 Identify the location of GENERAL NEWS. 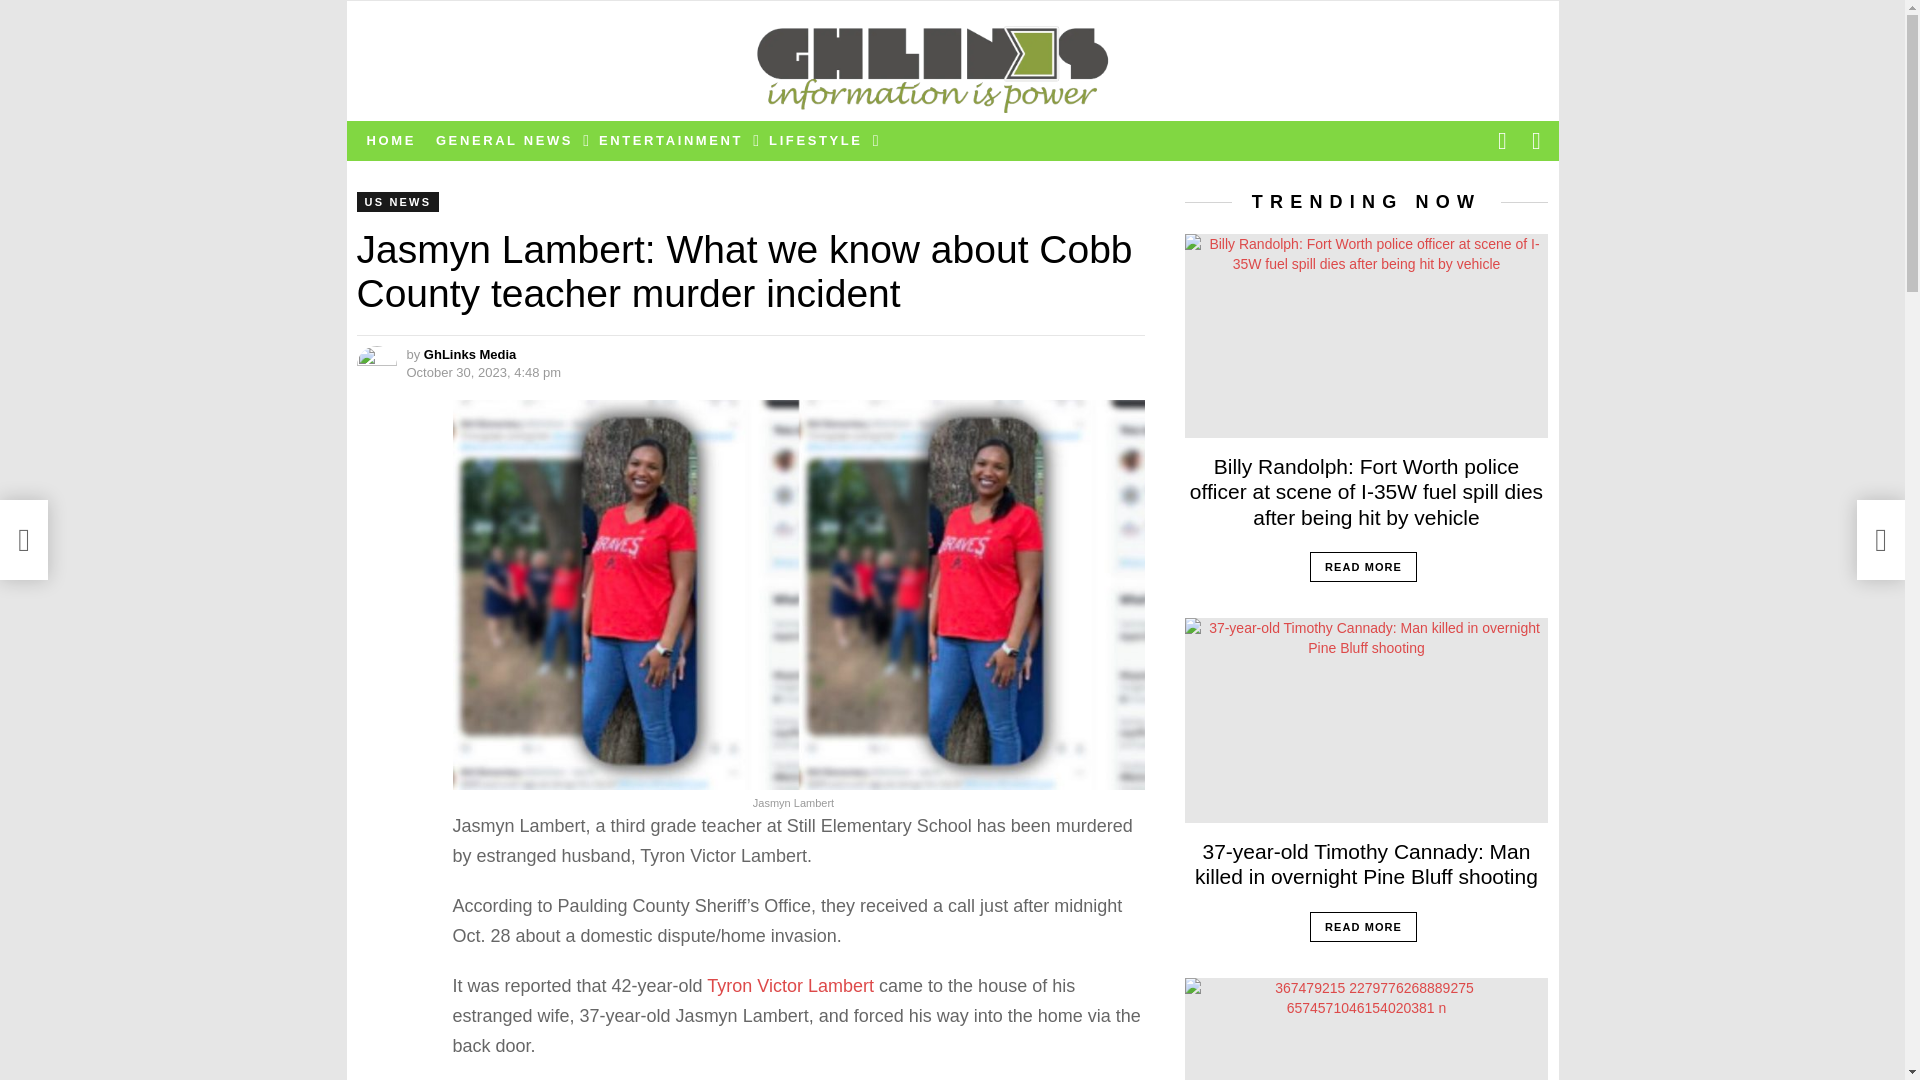
(508, 140).